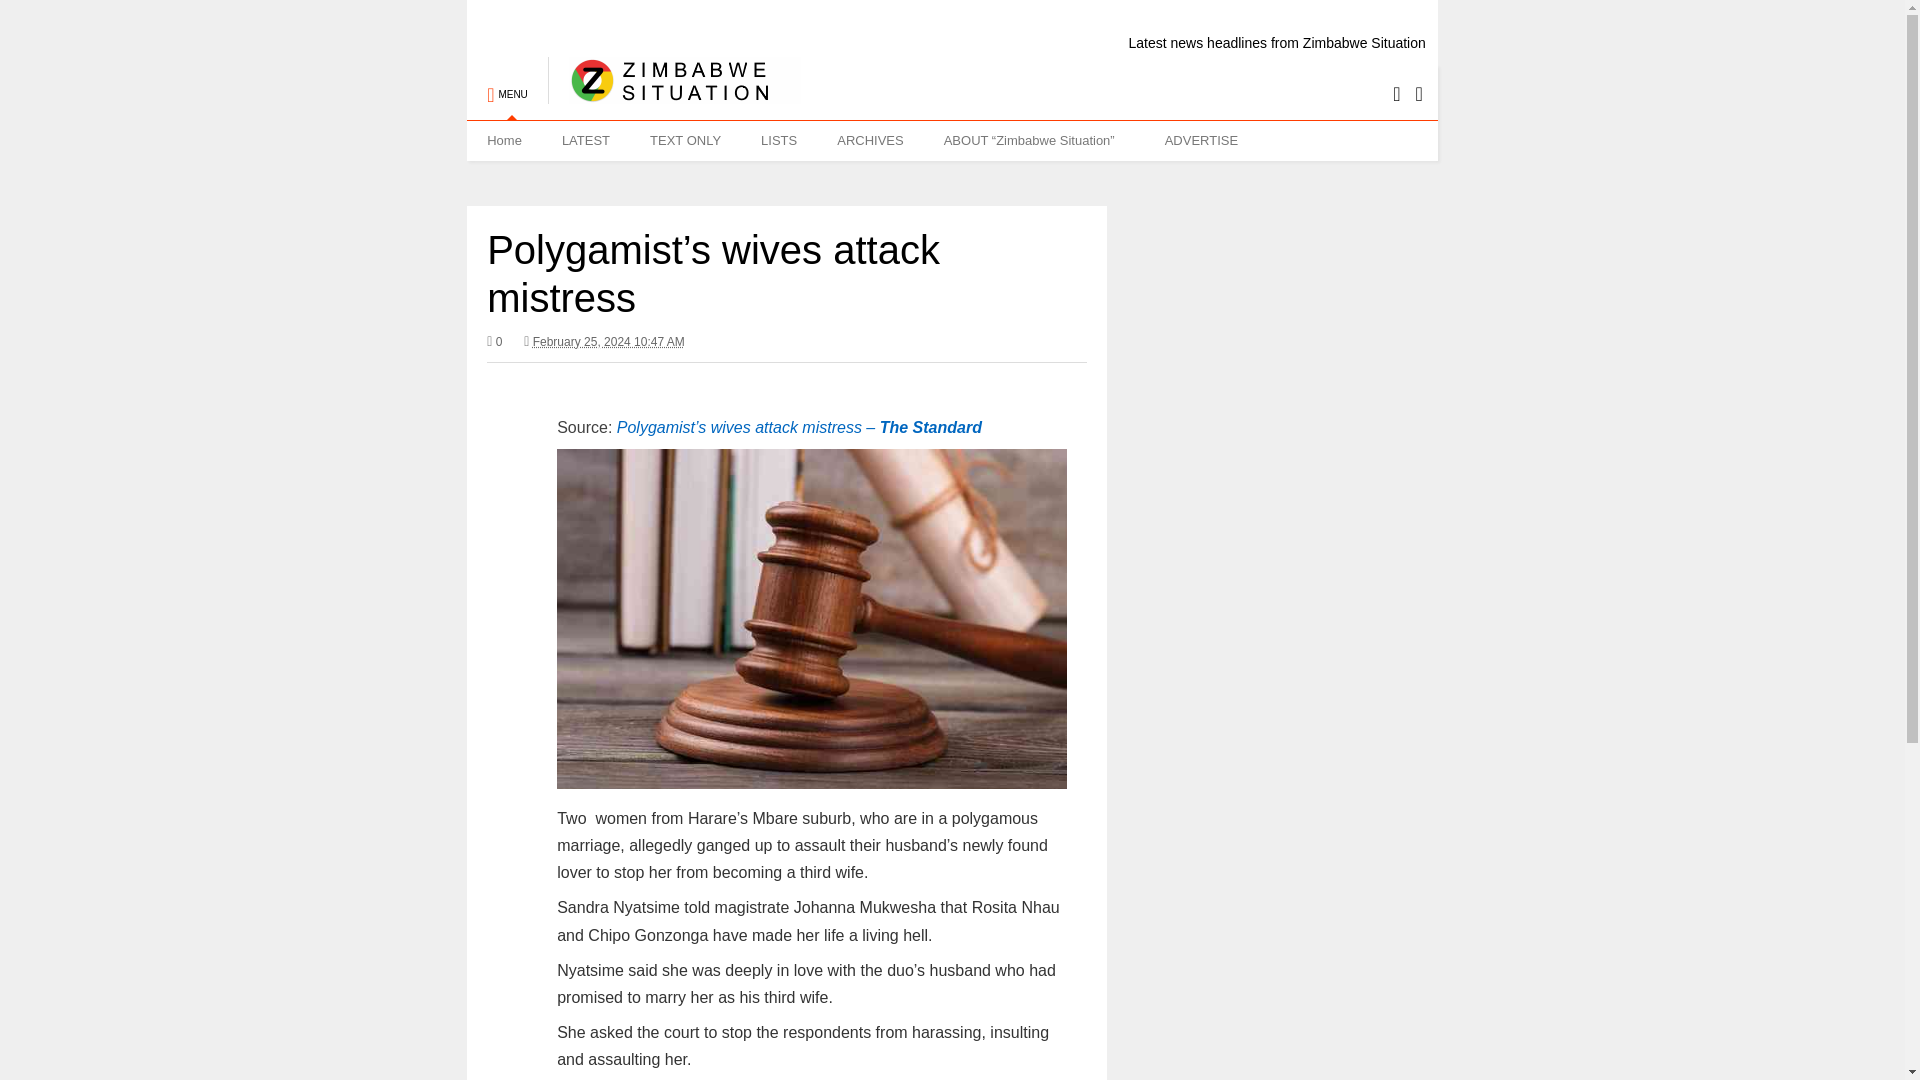 Image resolution: width=1920 pixels, height=1080 pixels. I want to click on ADVERTISE, so click(1200, 140).